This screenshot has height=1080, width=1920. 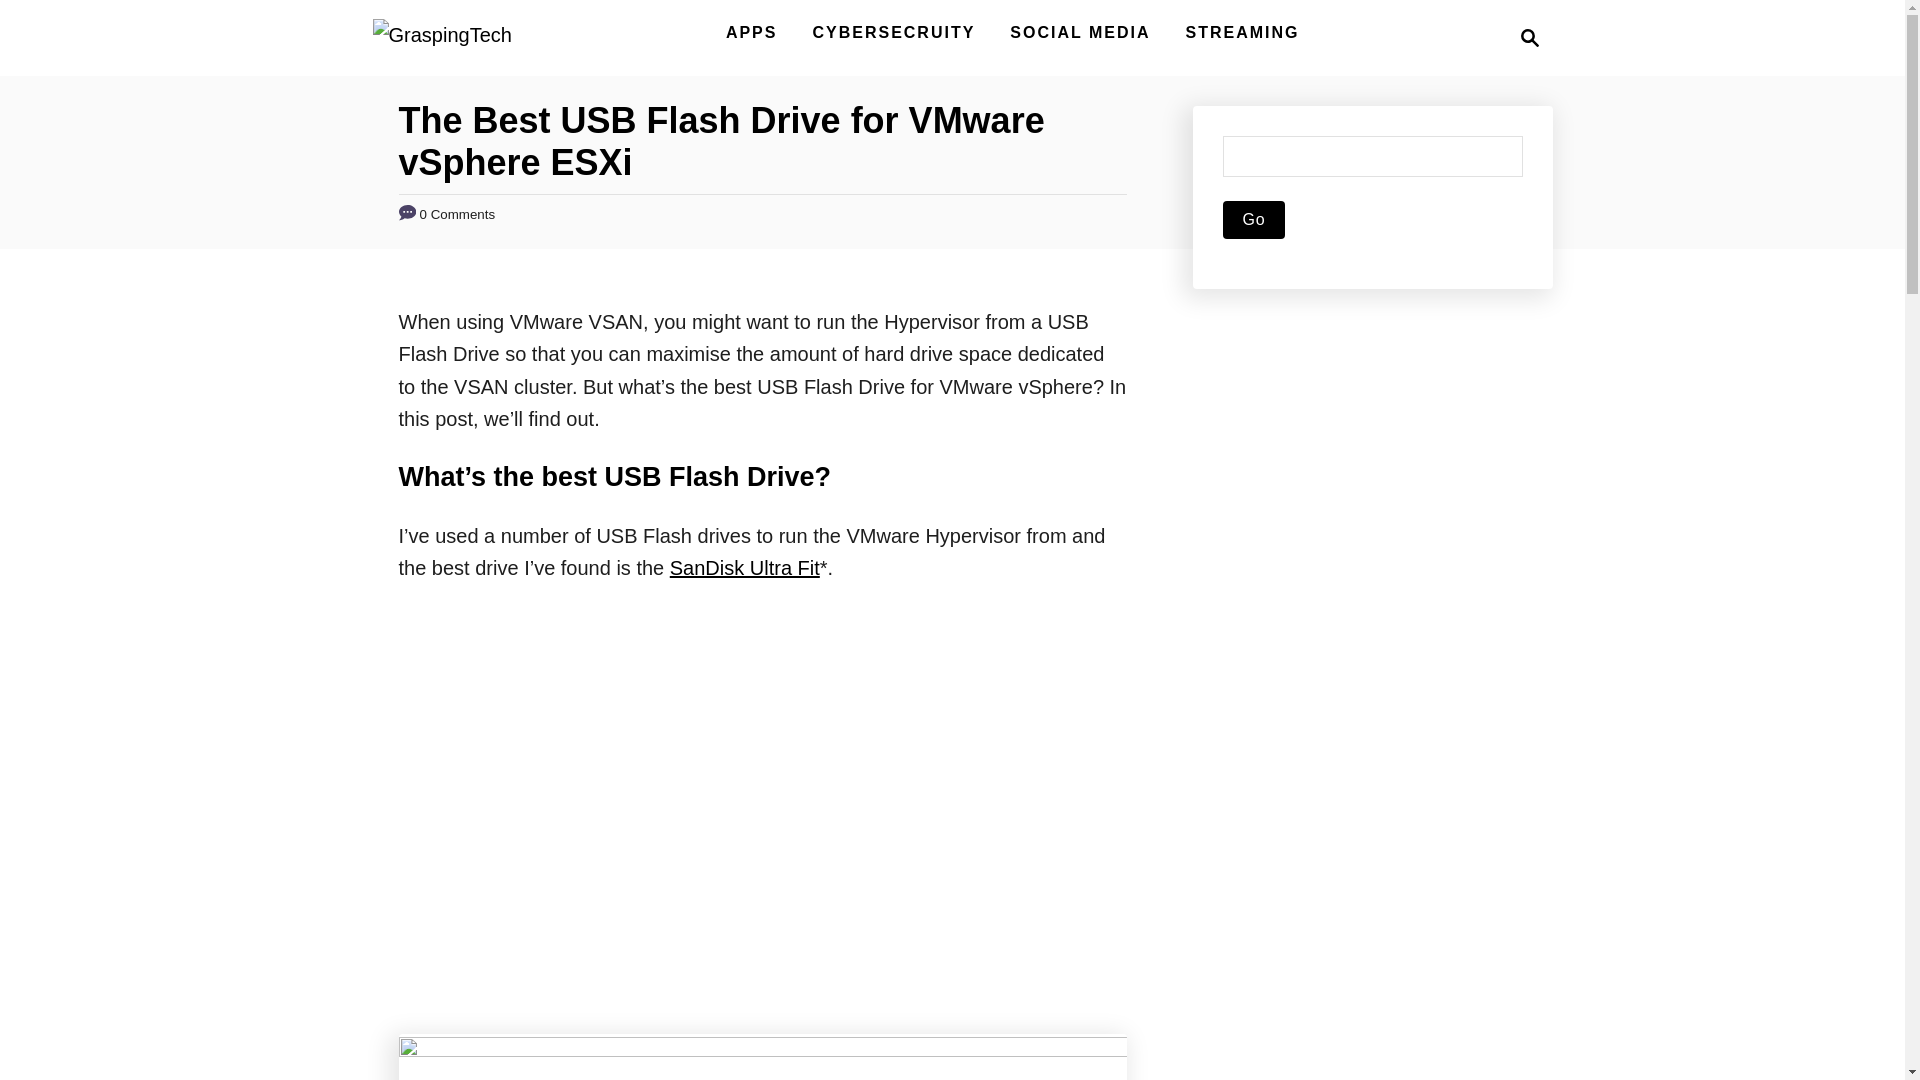 I want to click on APPS, so click(x=752, y=32).